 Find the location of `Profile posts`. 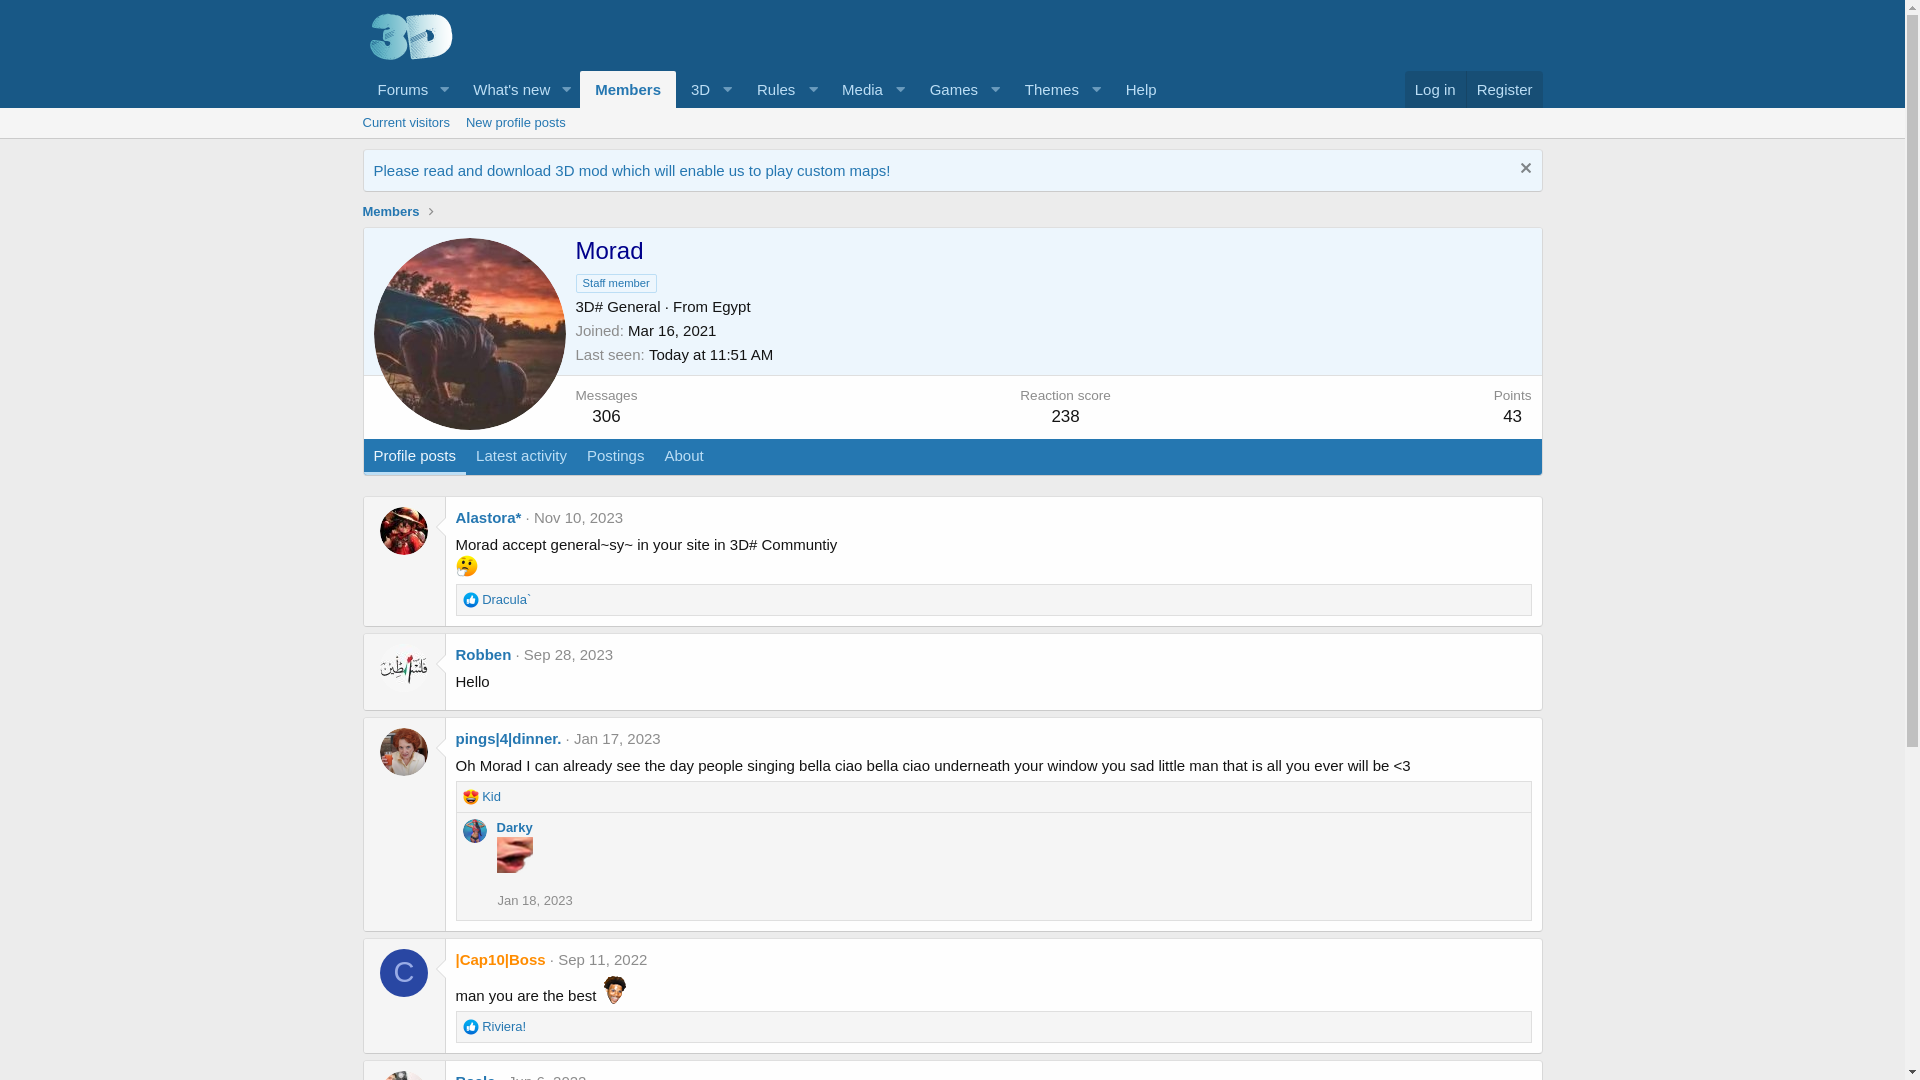

Profile posts is located at coordinates (416, 457).